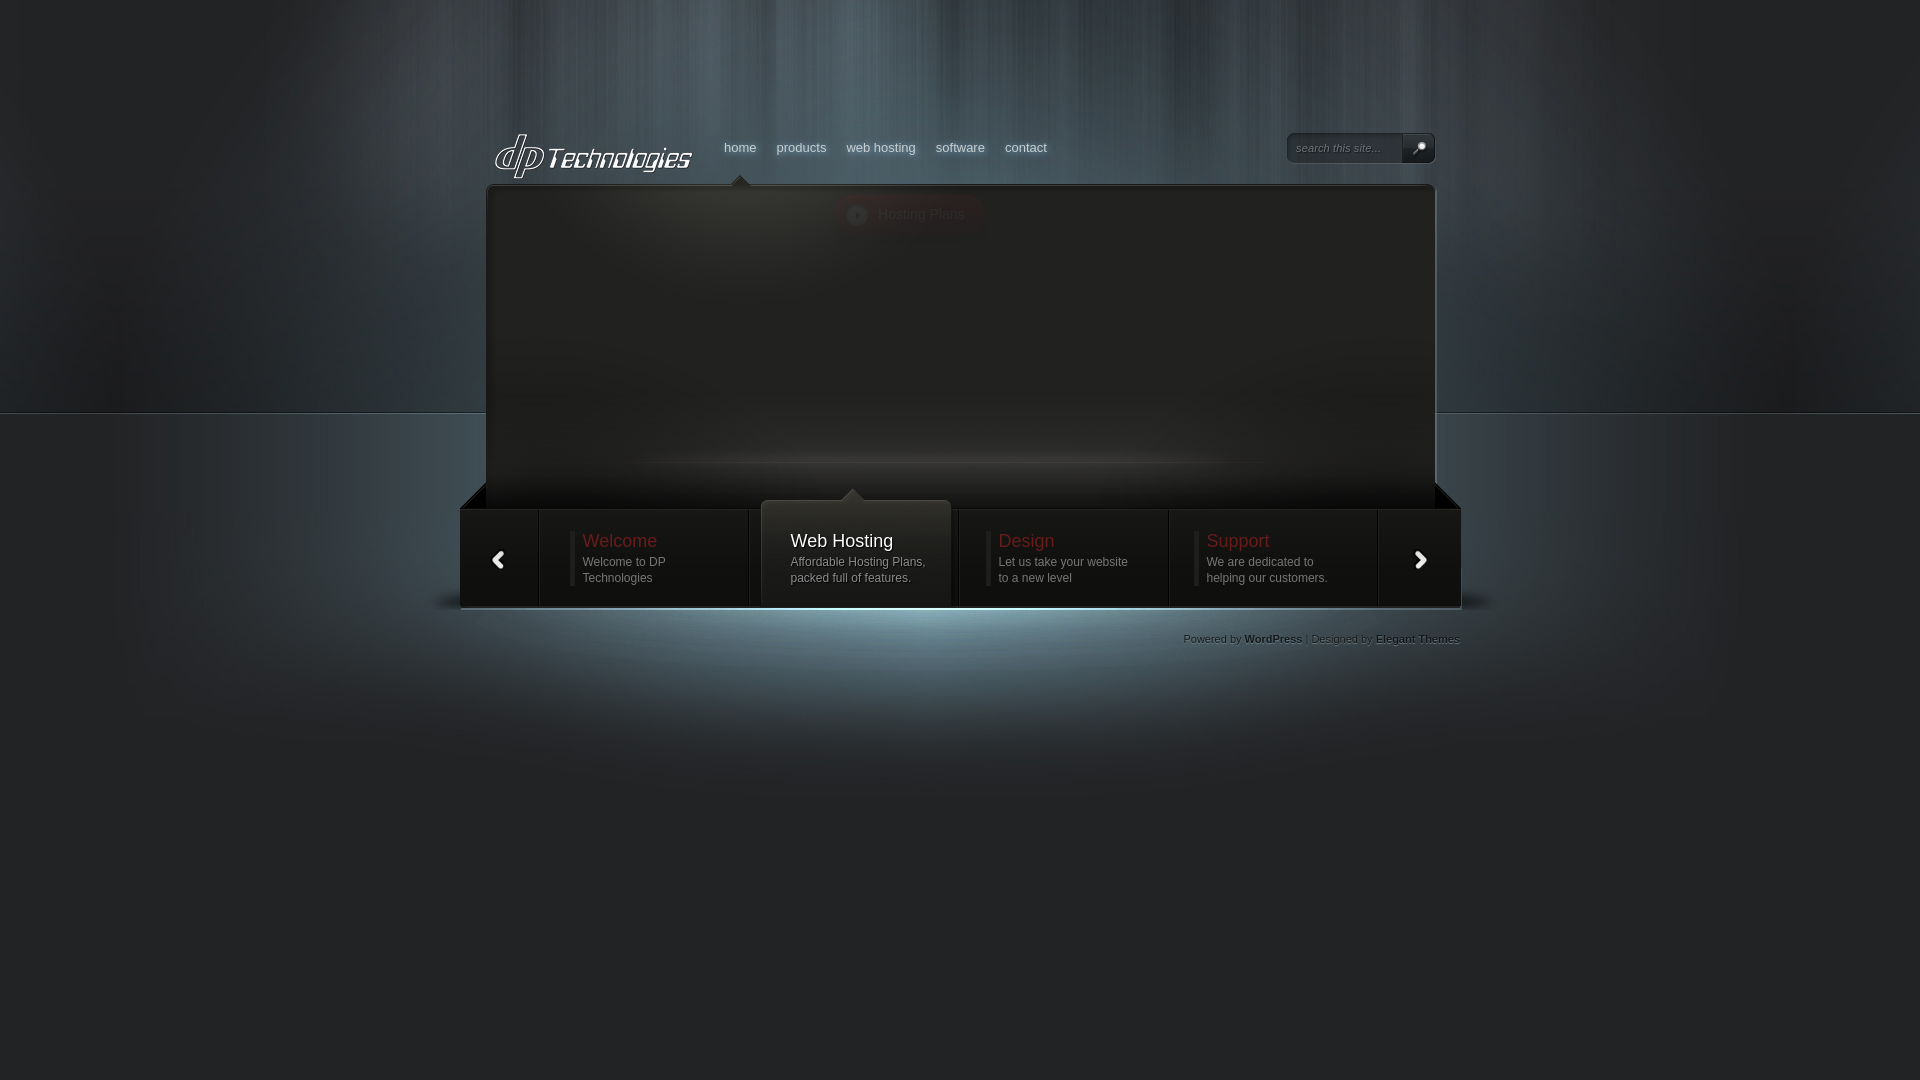 Image resolution: width=1920 pixels, height=1080 pixels. Describe the element at coordinates (960, 147) in the screenshot. I see `software` at that location.